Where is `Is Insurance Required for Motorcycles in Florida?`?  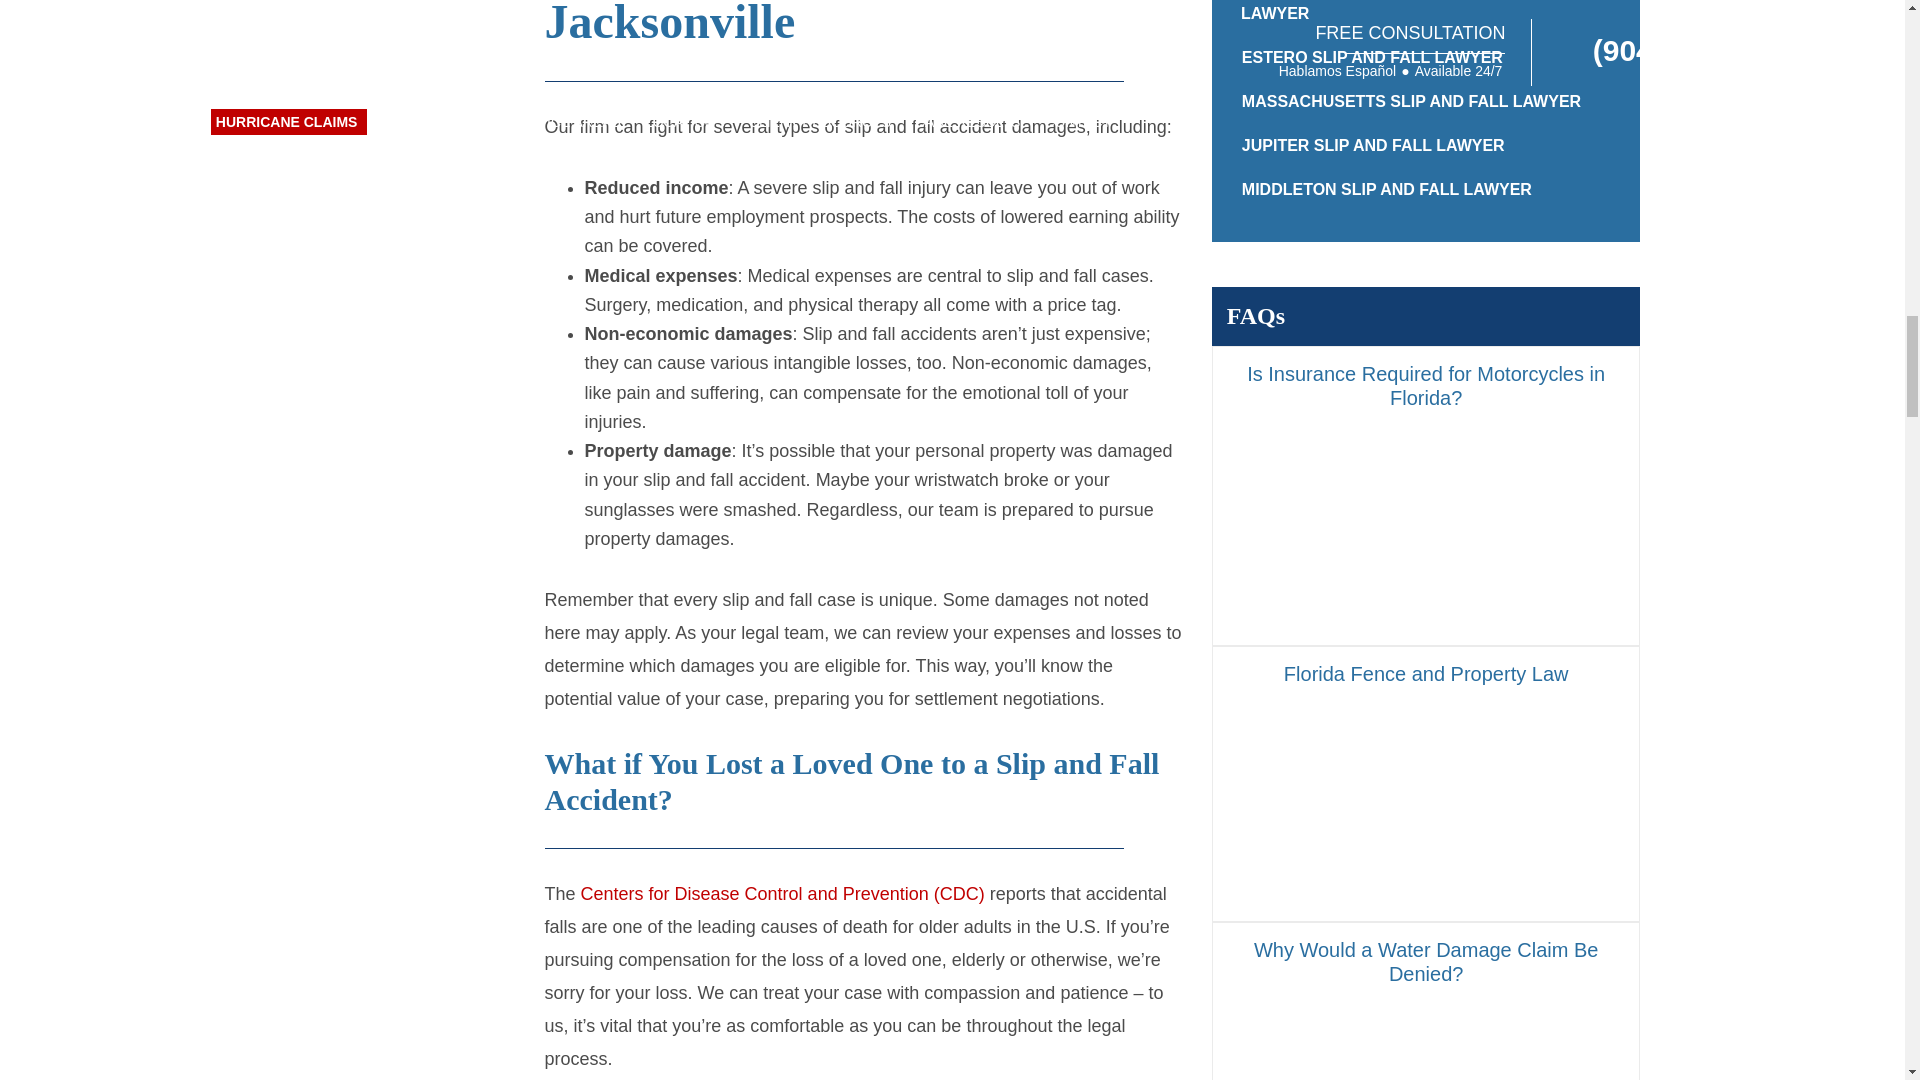 Is Insurance Required for Motorcycles in Florida? is located at coordinates (1426, 534).